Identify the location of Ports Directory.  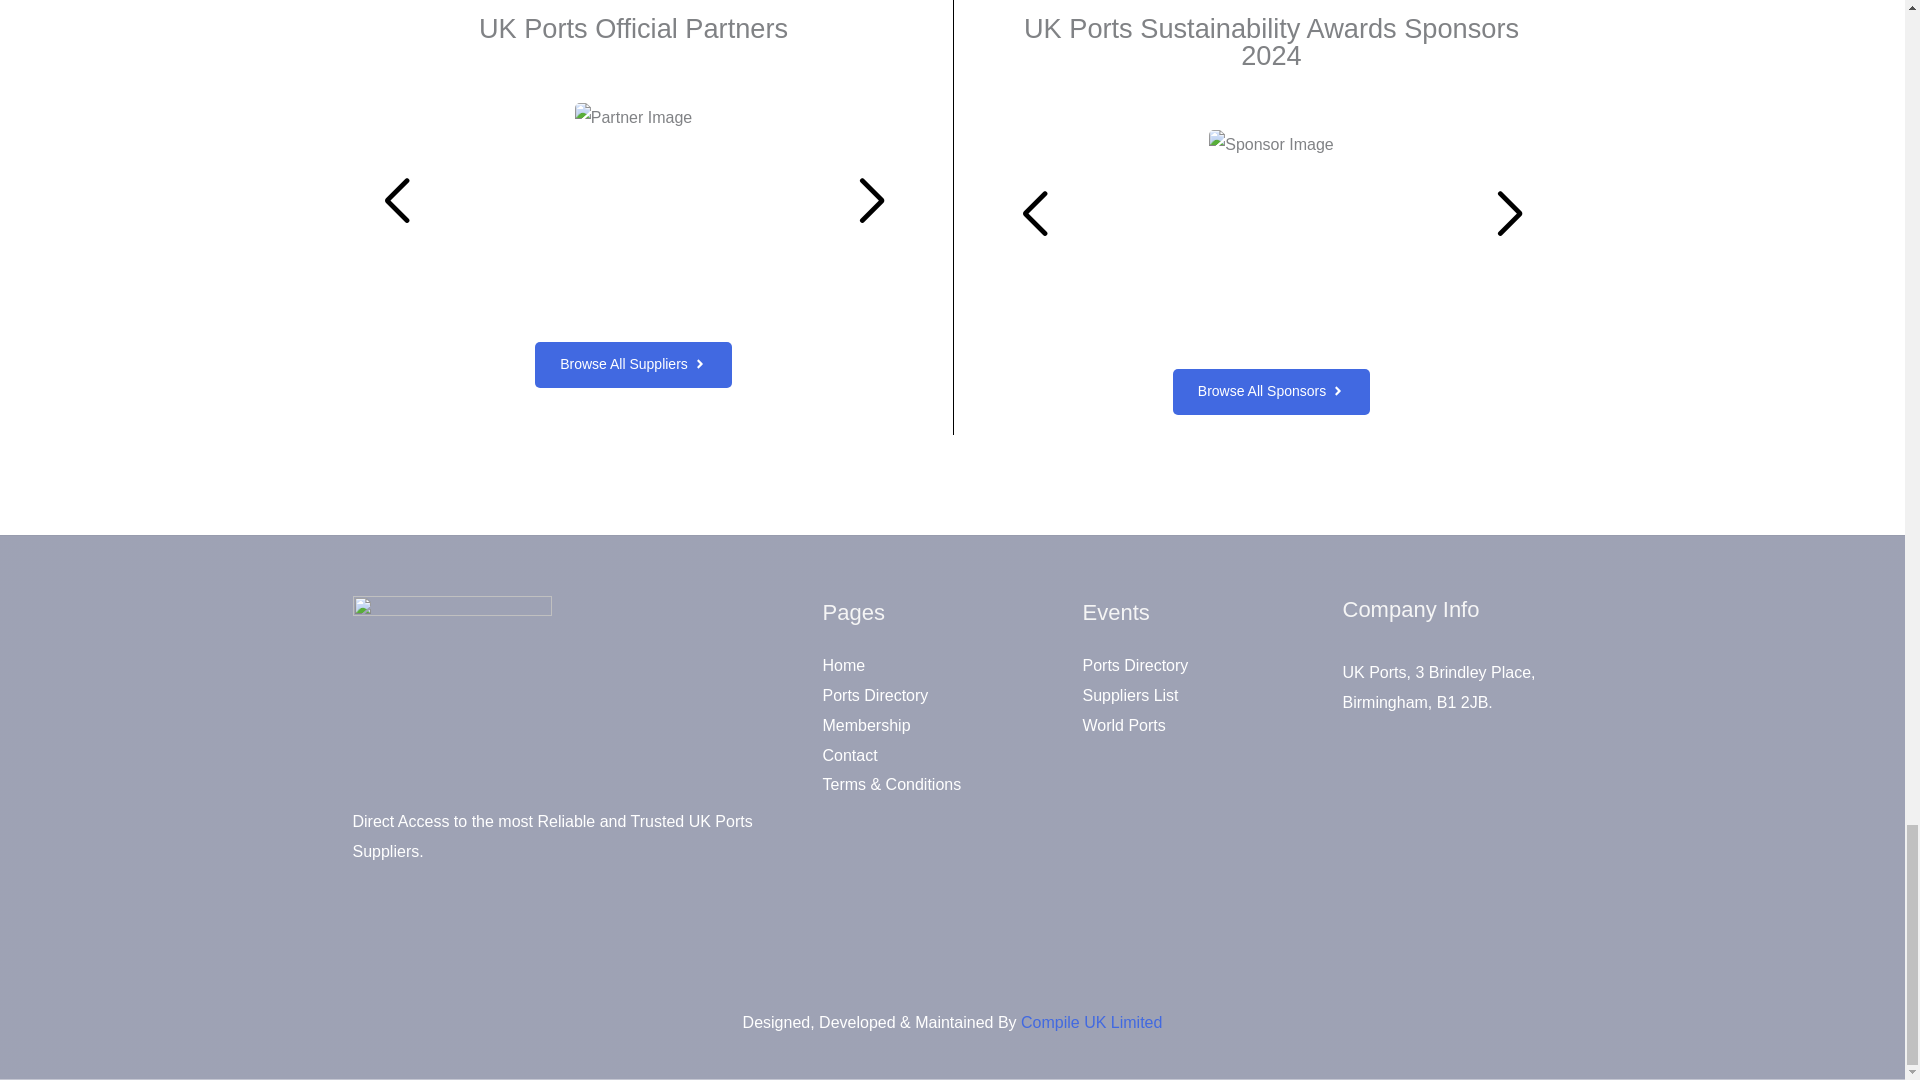
(874, 695).